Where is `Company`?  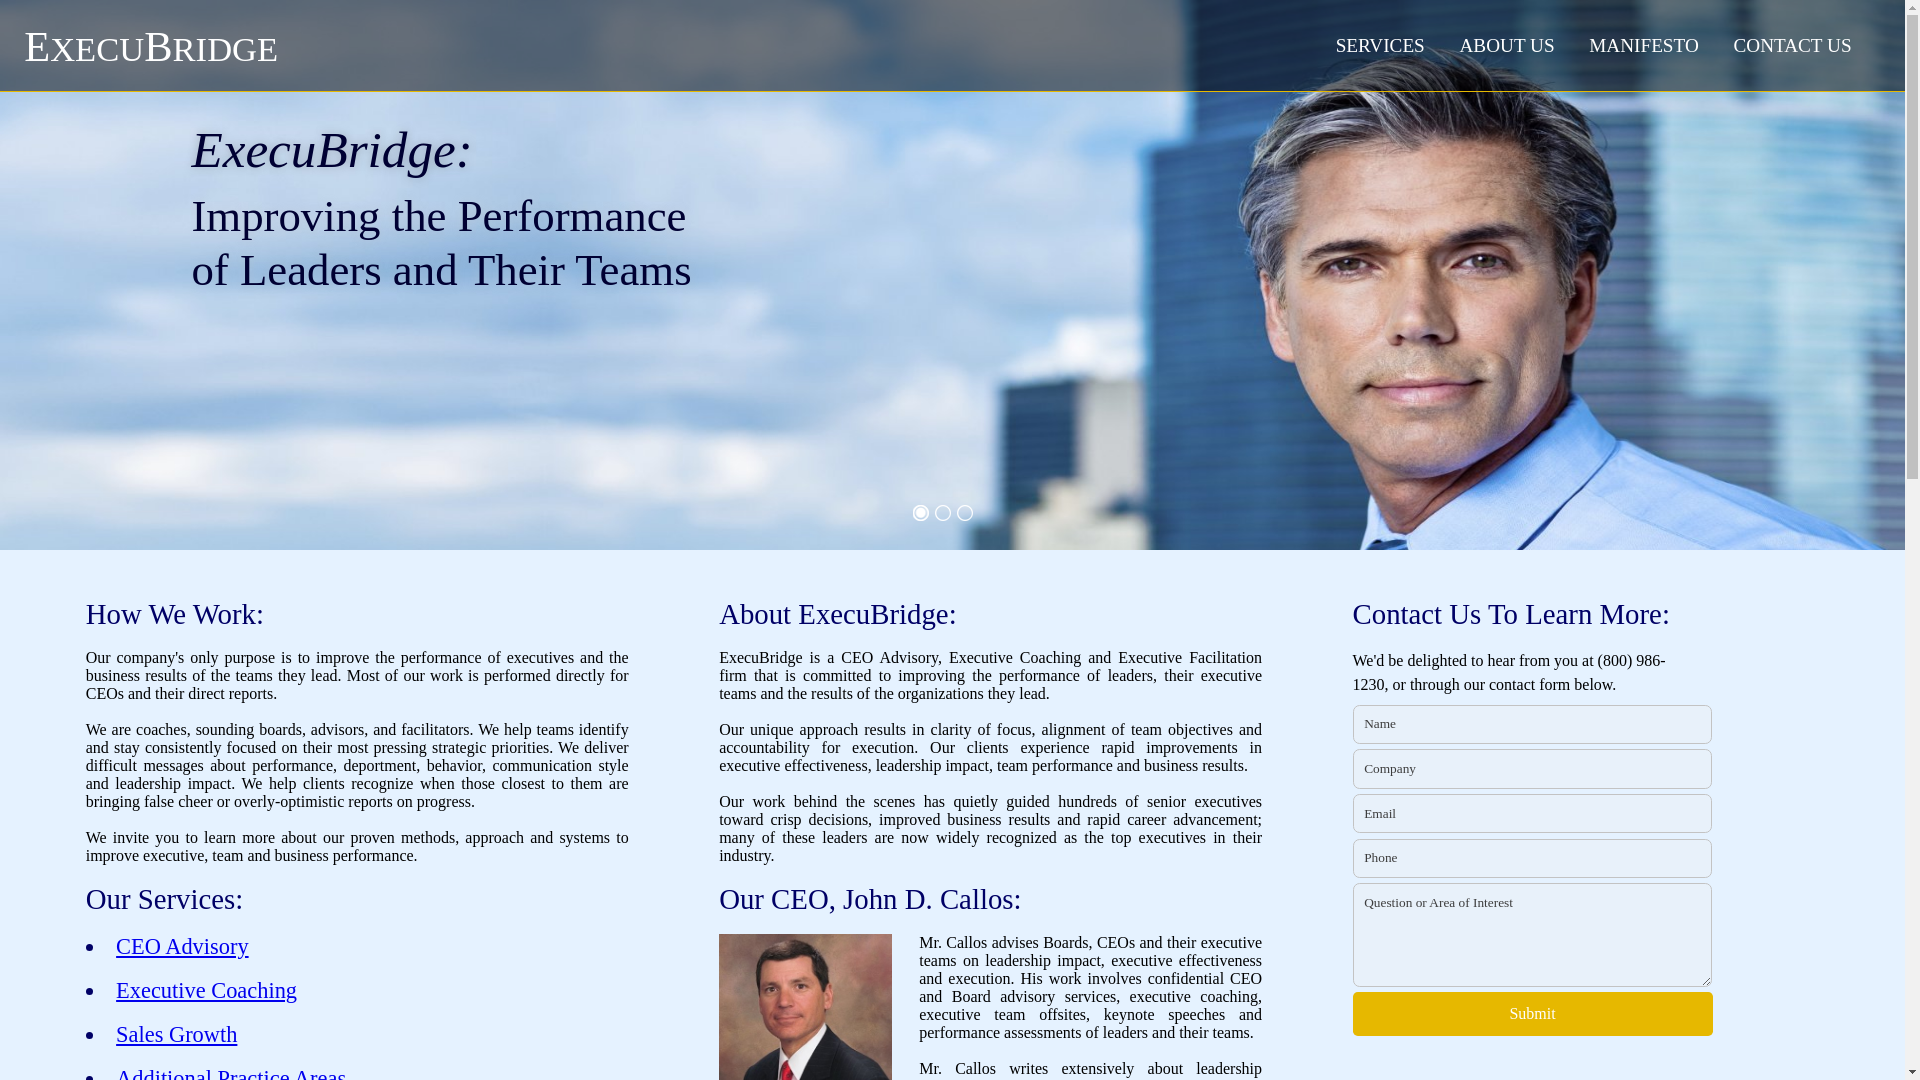 Company is located at coordinates (1532, 768).